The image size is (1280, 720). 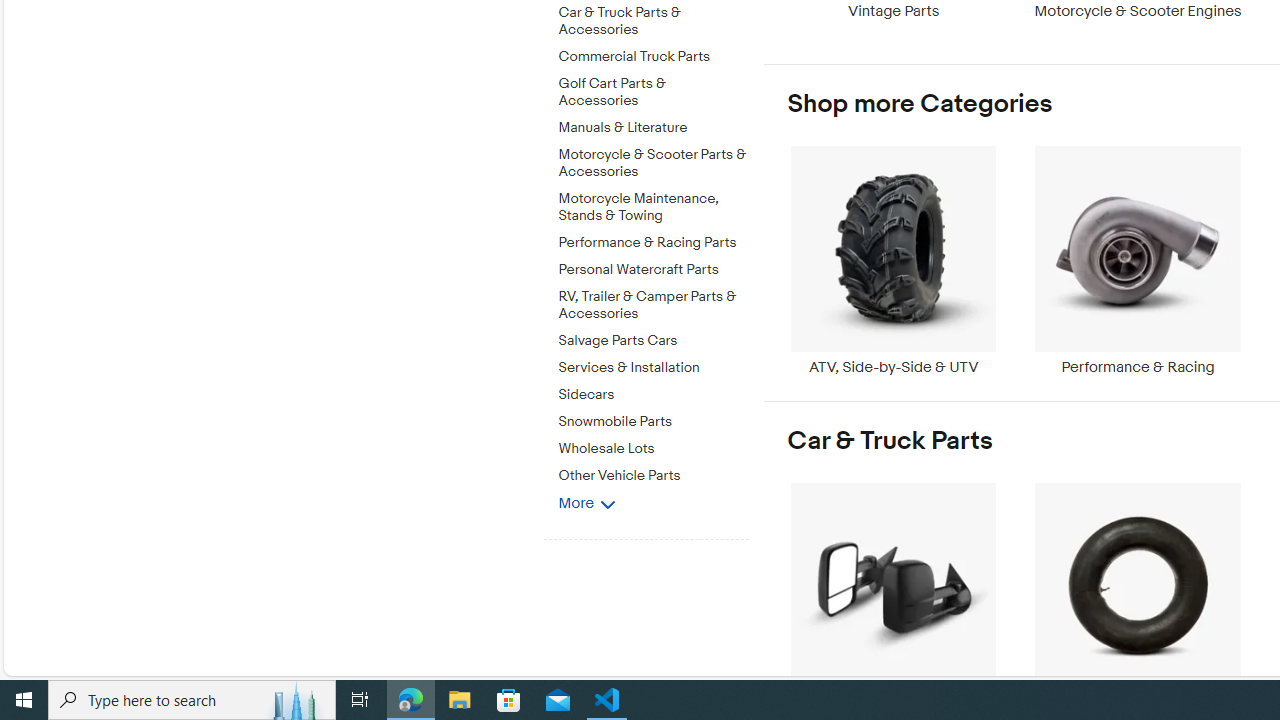 I want to click on Snowmobile Parts, so click(x=653, y=422).